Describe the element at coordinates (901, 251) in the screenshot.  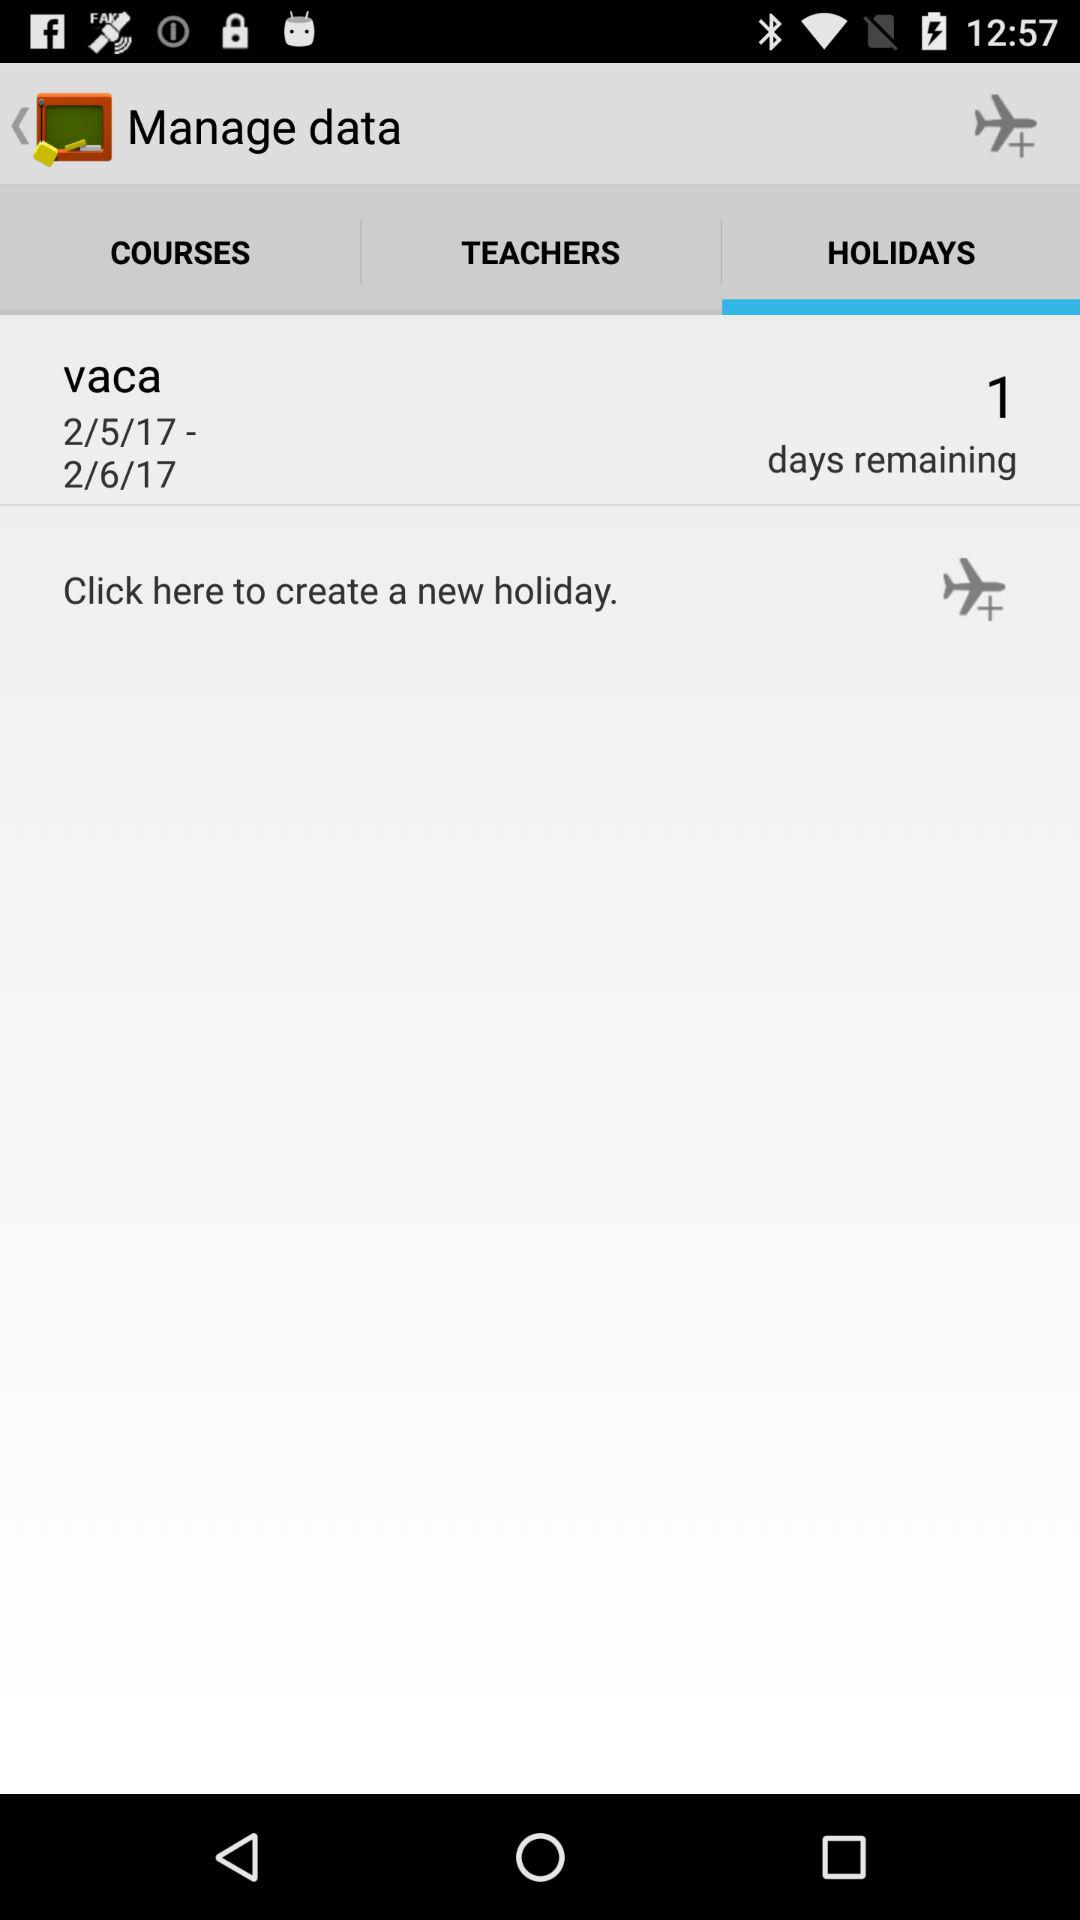
I see `move to holidays tab` at that location.